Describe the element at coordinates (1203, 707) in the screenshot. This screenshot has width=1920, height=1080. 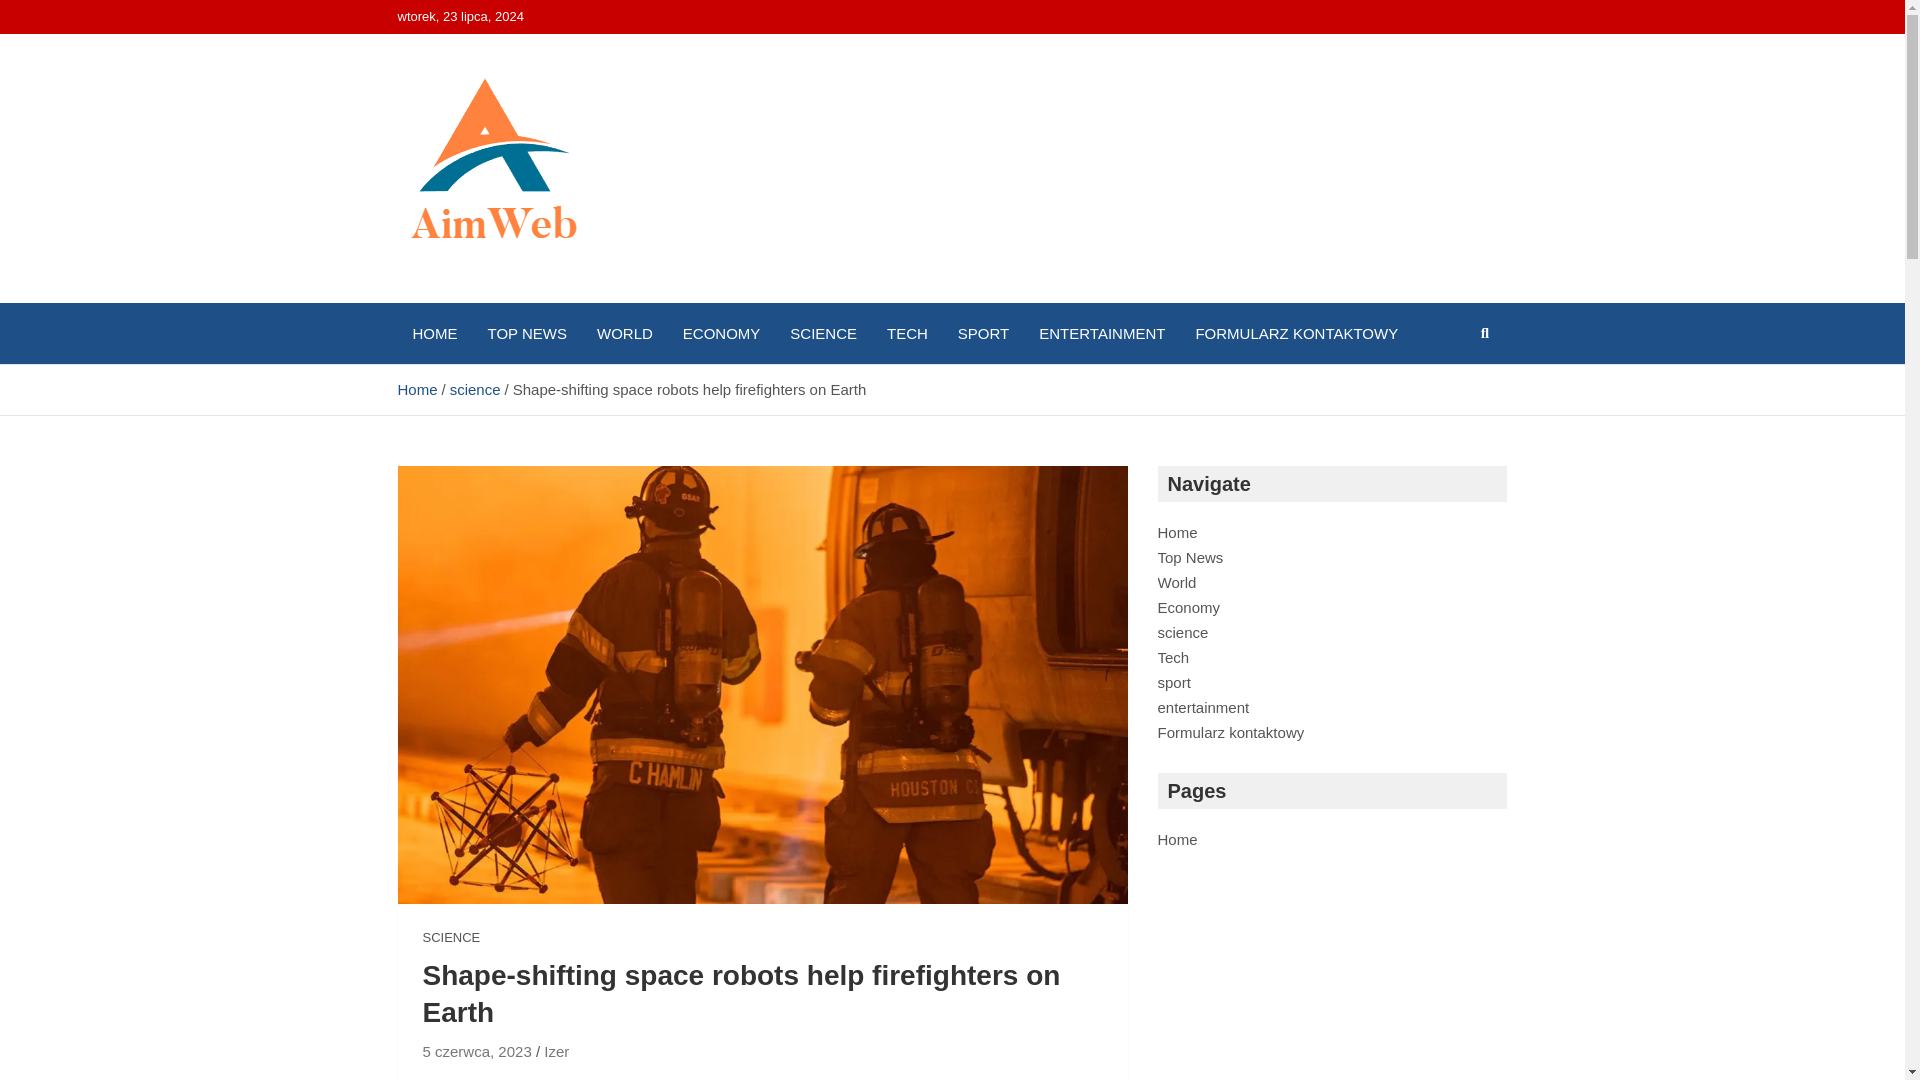
I see `entertainment` at that location.